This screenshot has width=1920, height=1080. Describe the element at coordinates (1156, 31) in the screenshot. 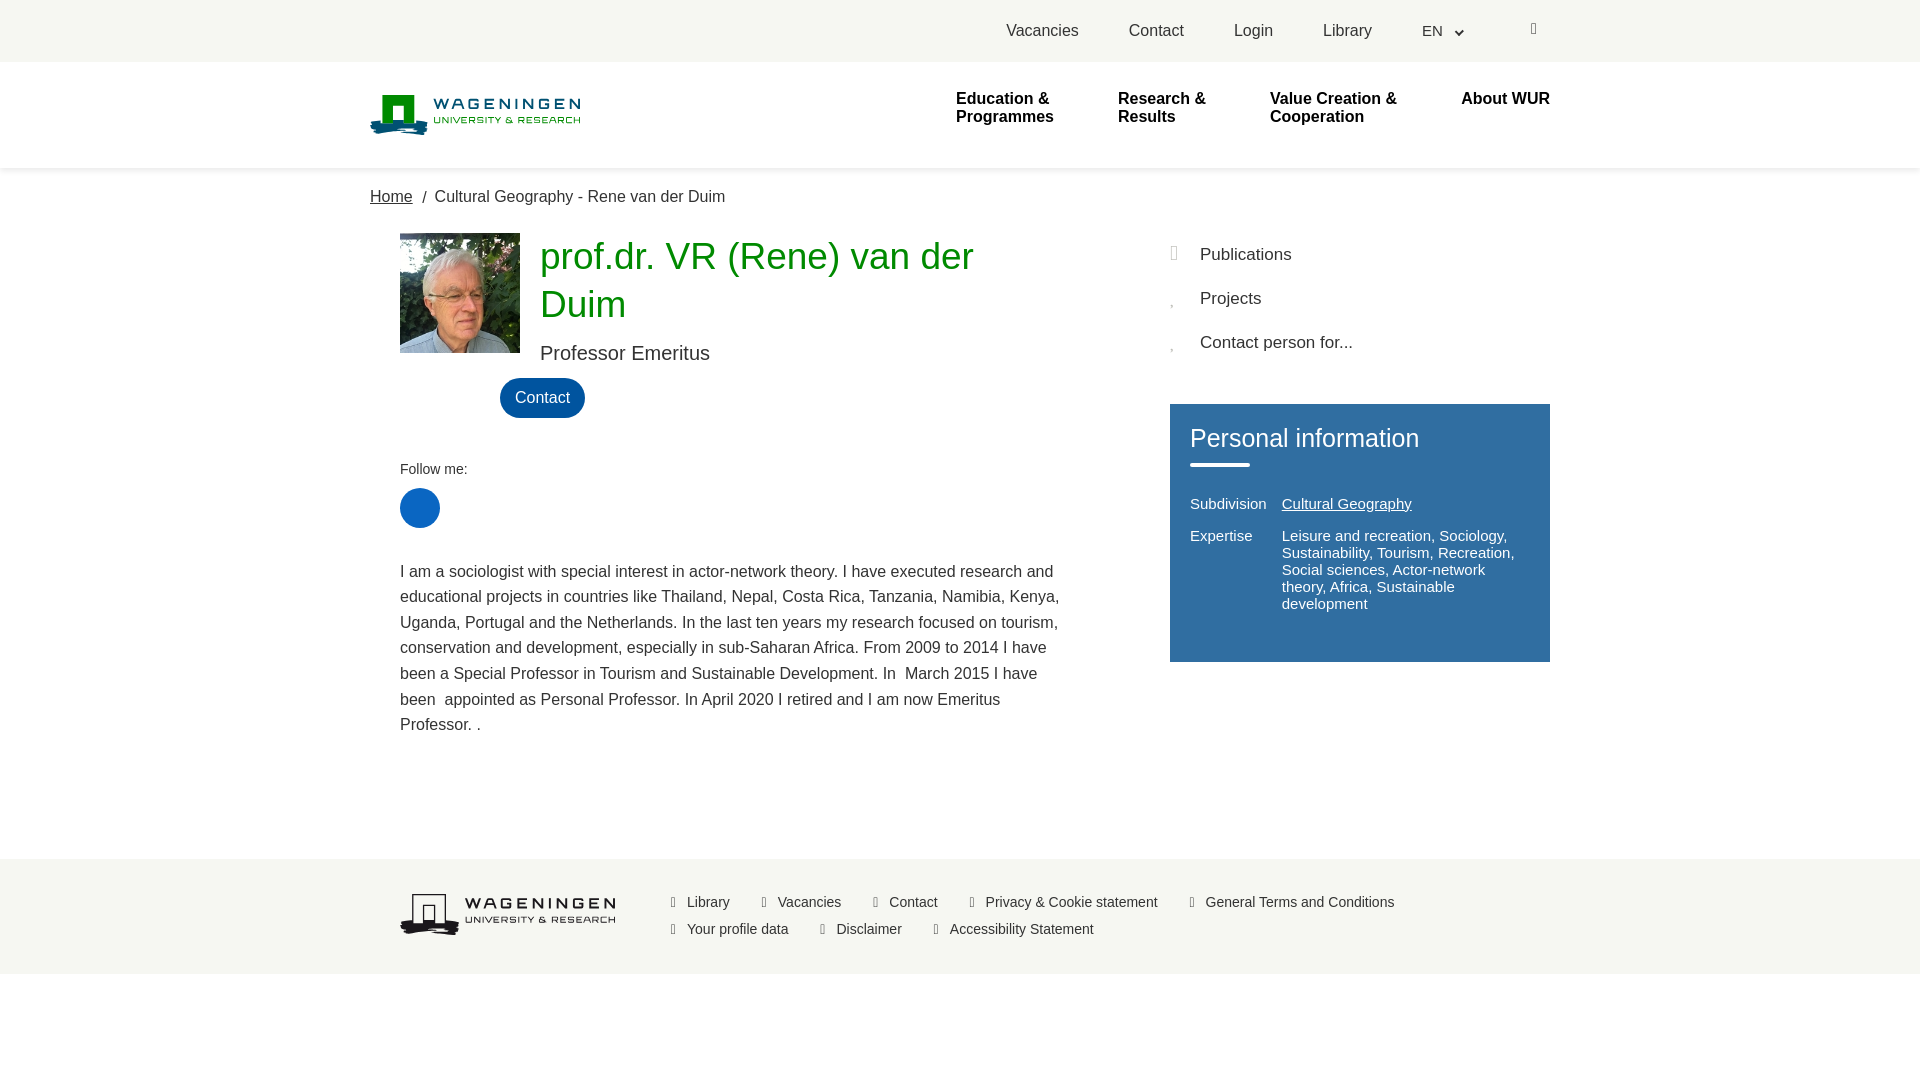

I see `Contact` at that location.